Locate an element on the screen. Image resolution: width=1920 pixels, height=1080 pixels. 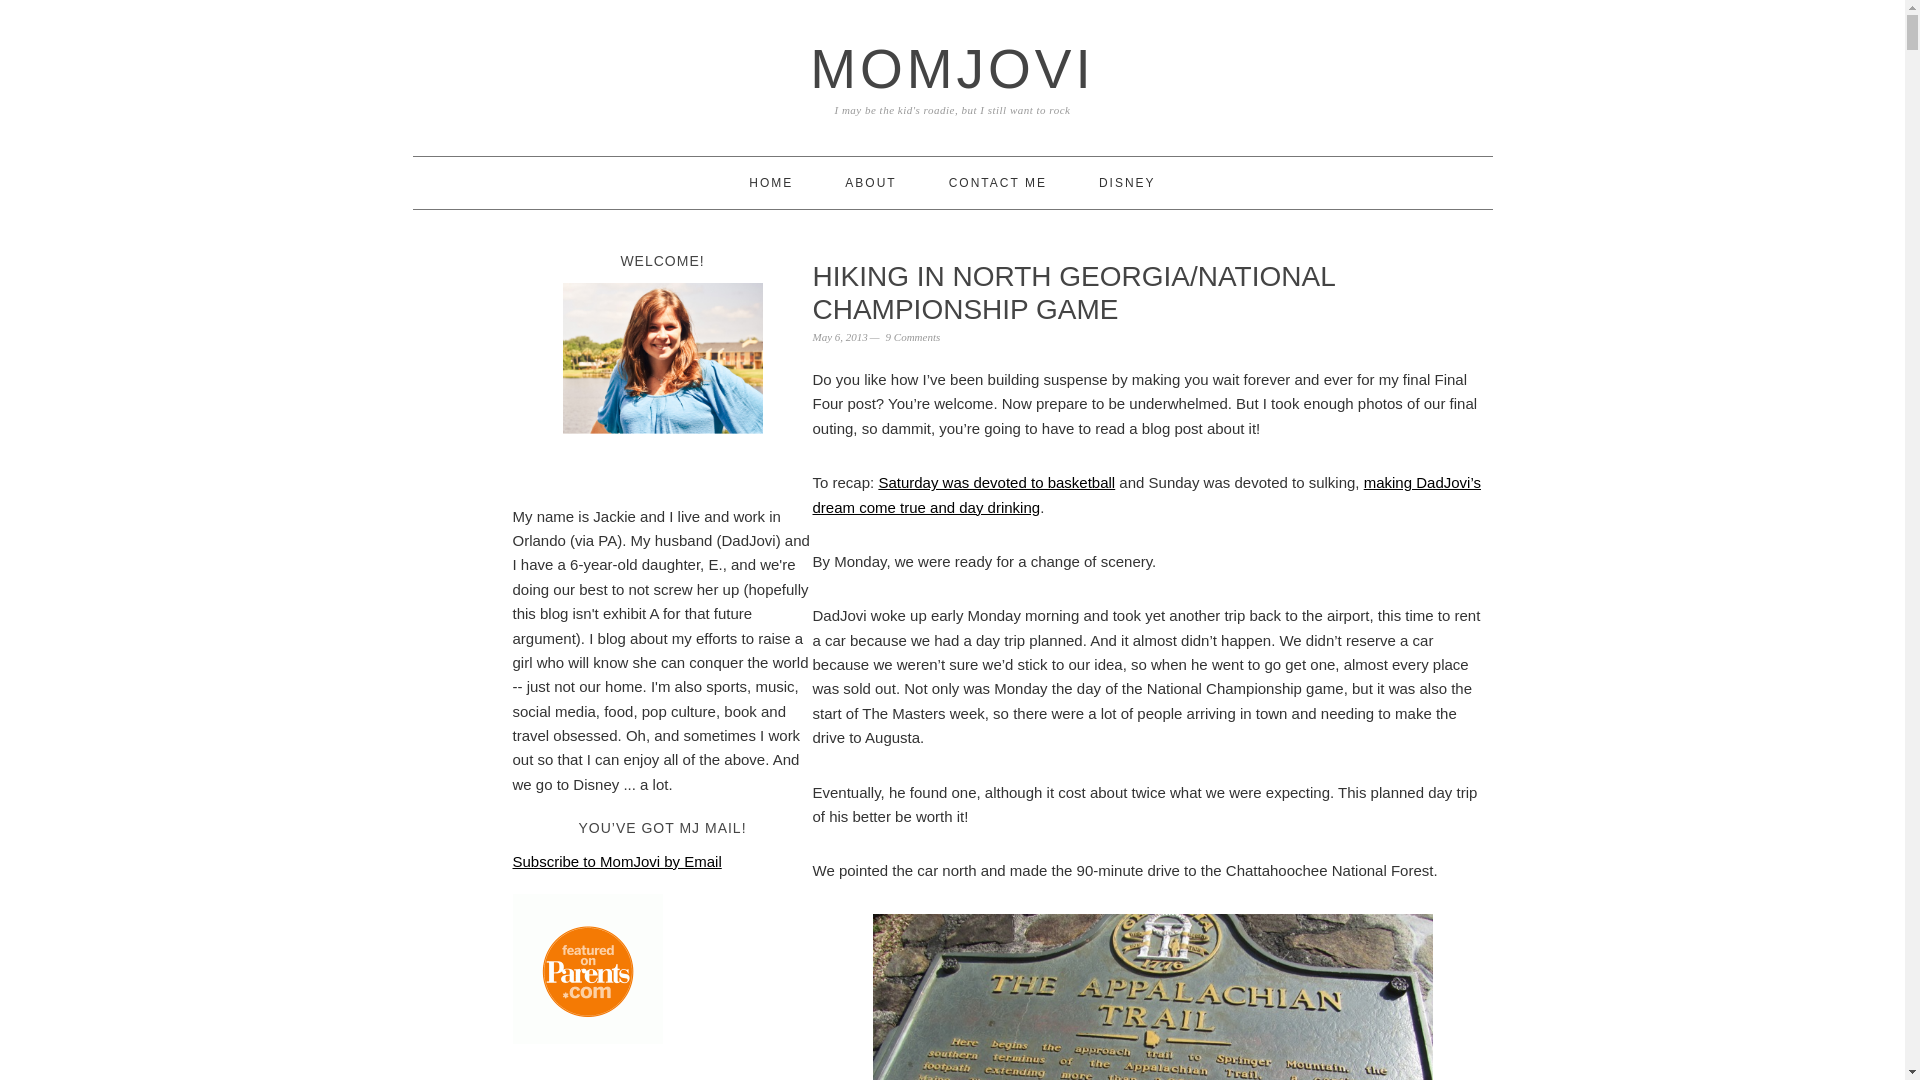
CONTACT ME is located at coordinates (997, 182).